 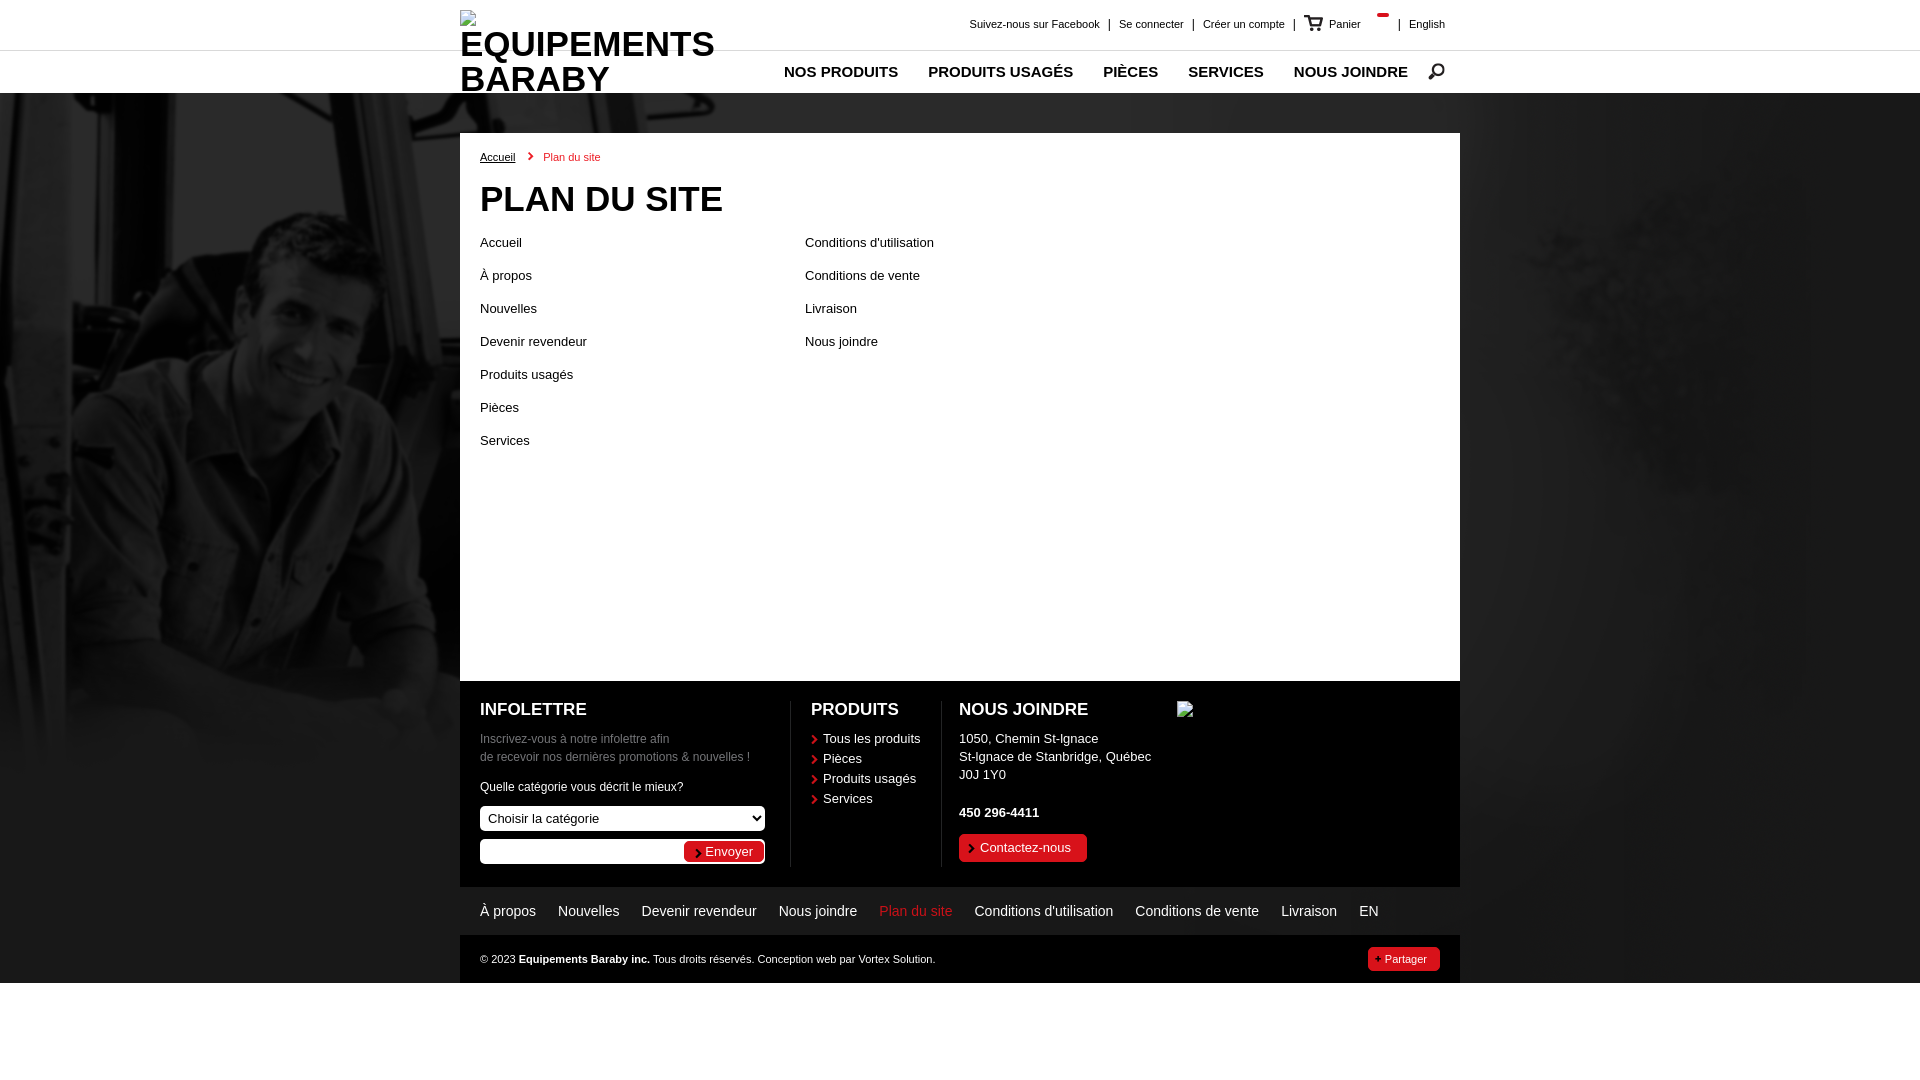 I want to click on Contactez-nous, so click(x=1023, y=848).